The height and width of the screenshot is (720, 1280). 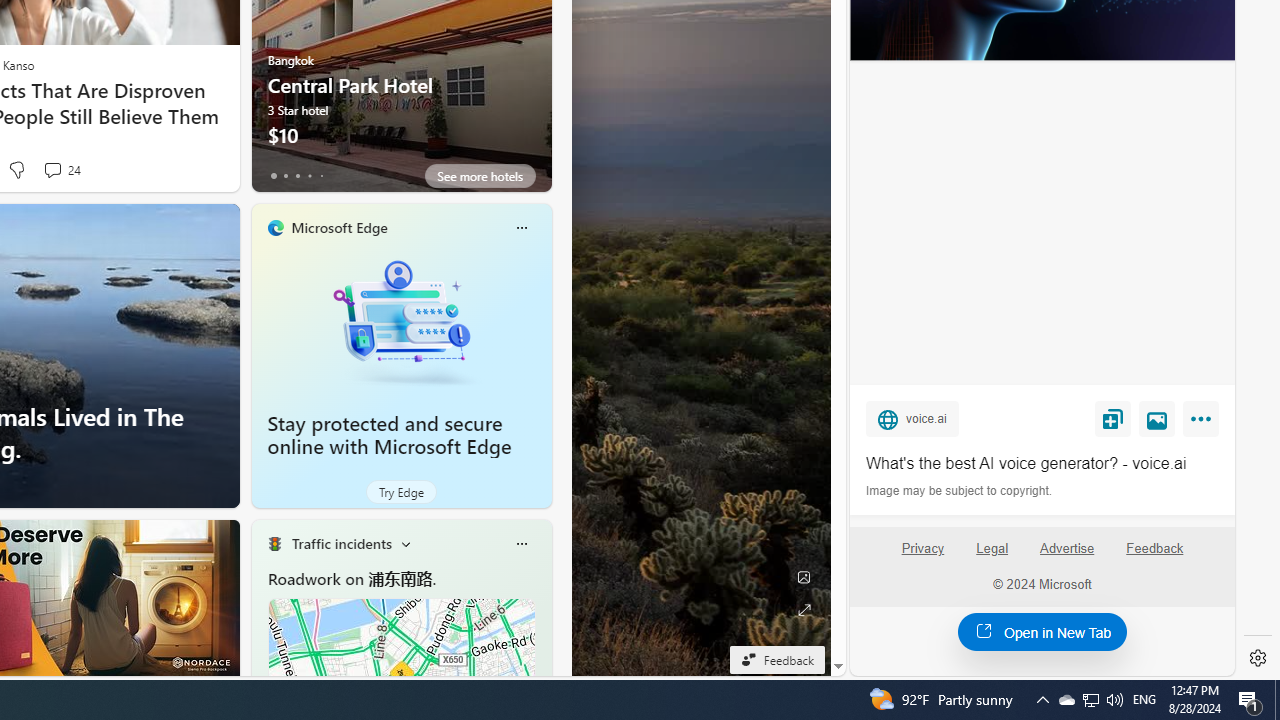 I want to click on More, so click(x=1204, y=422).